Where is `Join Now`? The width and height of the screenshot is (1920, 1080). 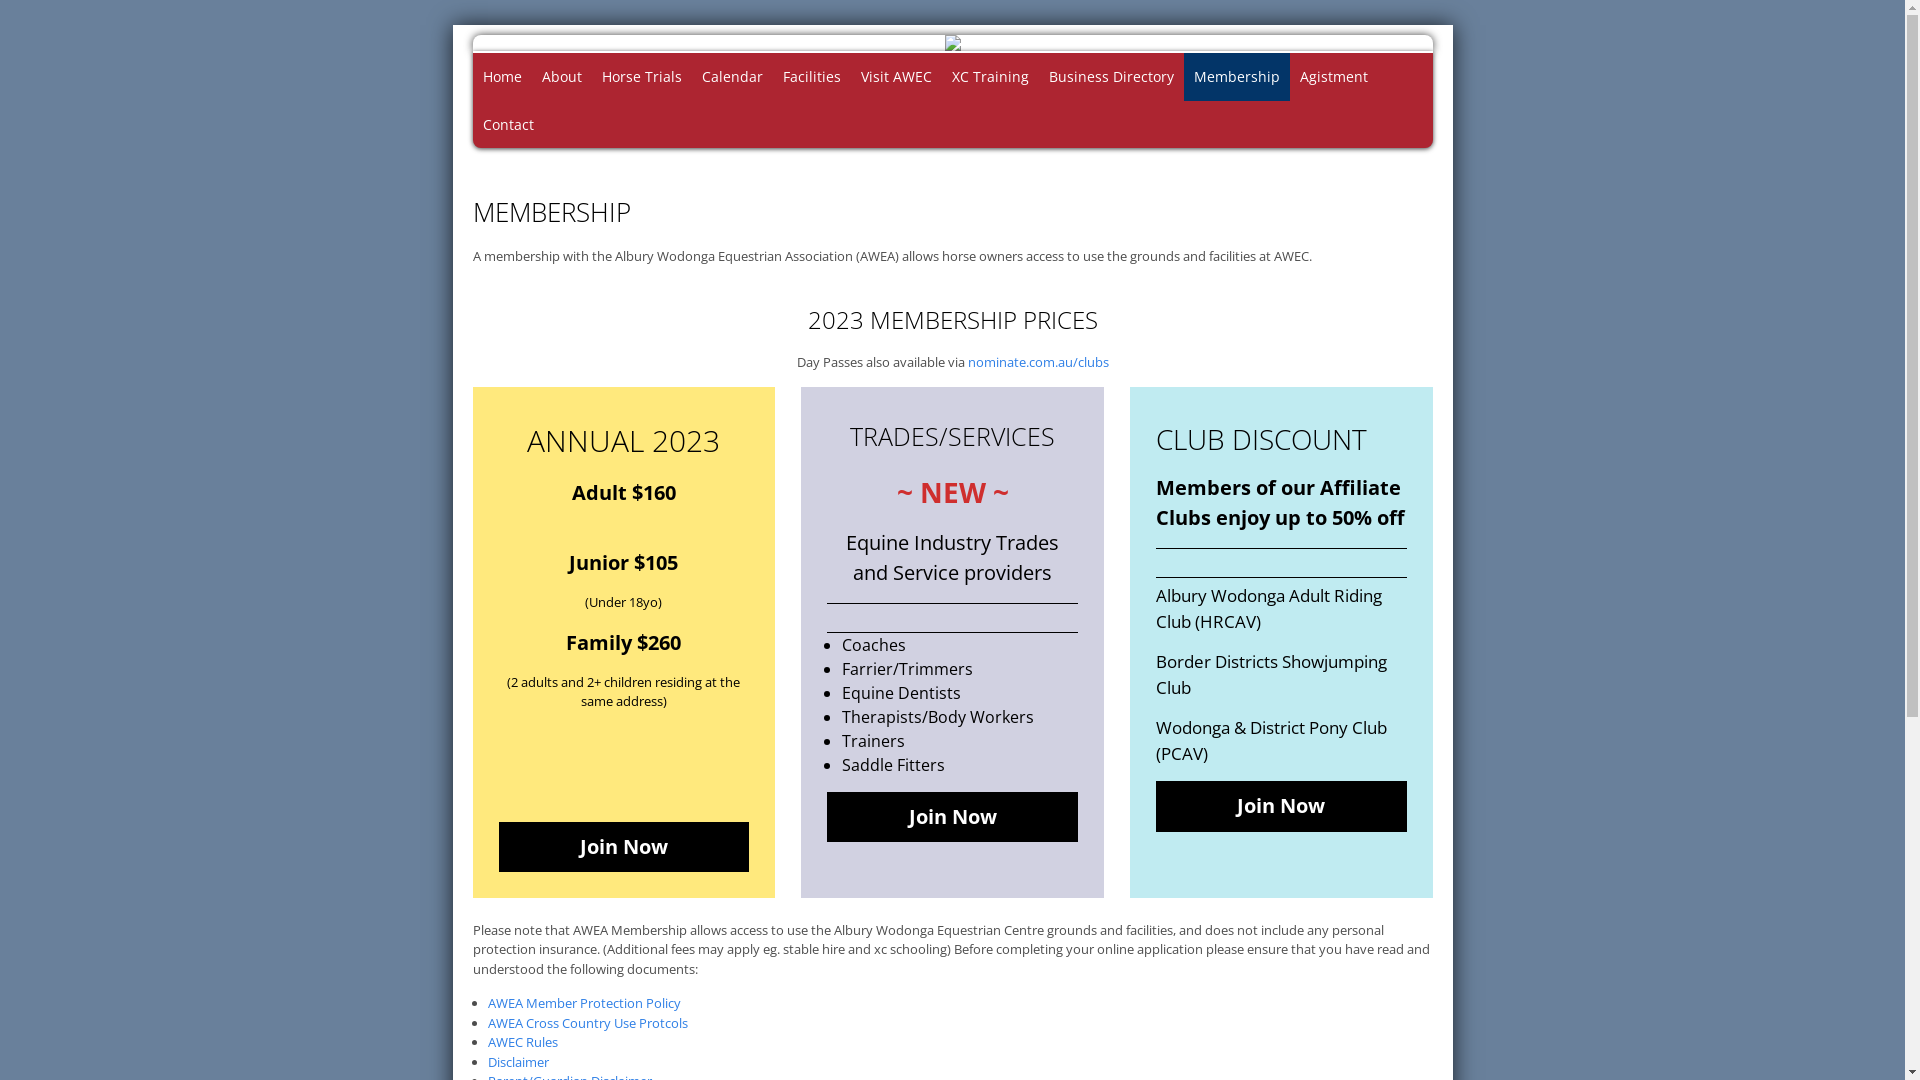 Join Now is located at coordinates (1282, 806).